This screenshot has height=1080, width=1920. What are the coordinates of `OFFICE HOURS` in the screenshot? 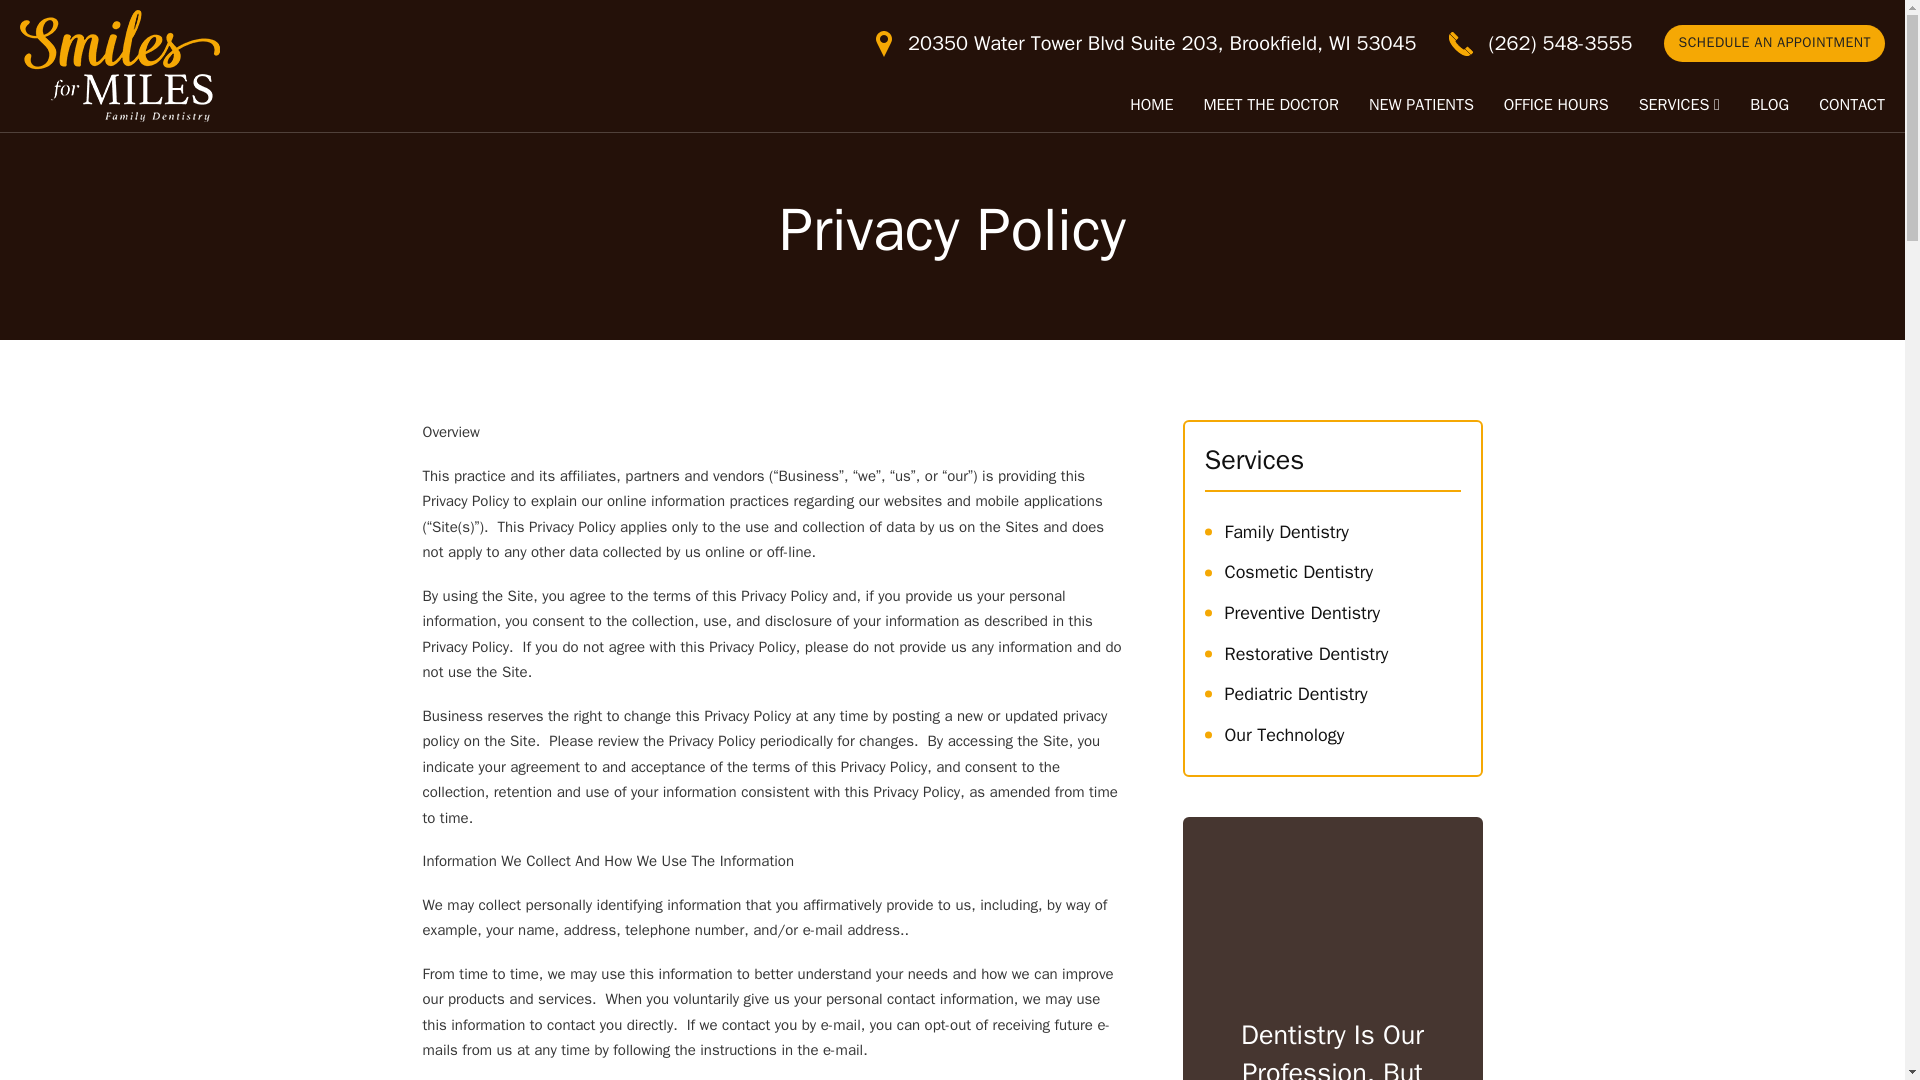 It's located at (1556, 106).